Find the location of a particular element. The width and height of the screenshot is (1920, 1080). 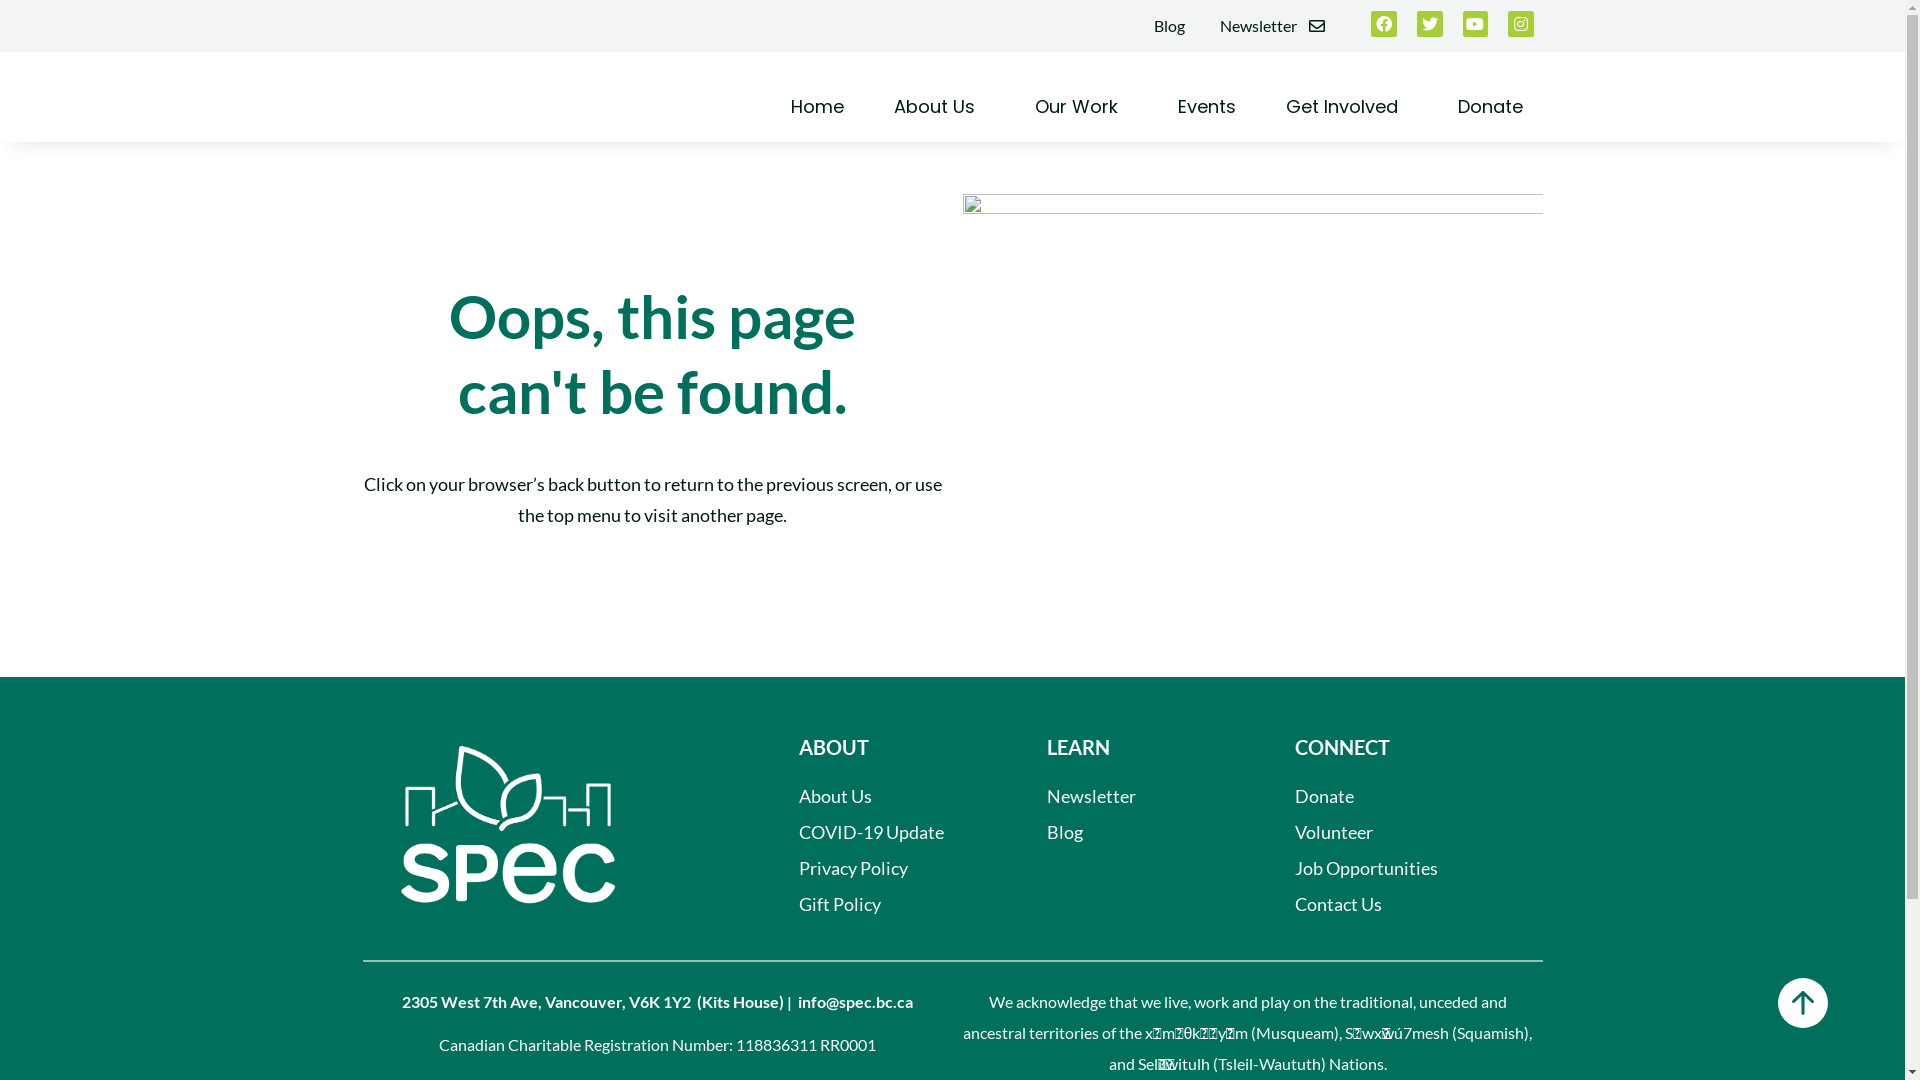

Blog is located at coordinates (1170, 26).